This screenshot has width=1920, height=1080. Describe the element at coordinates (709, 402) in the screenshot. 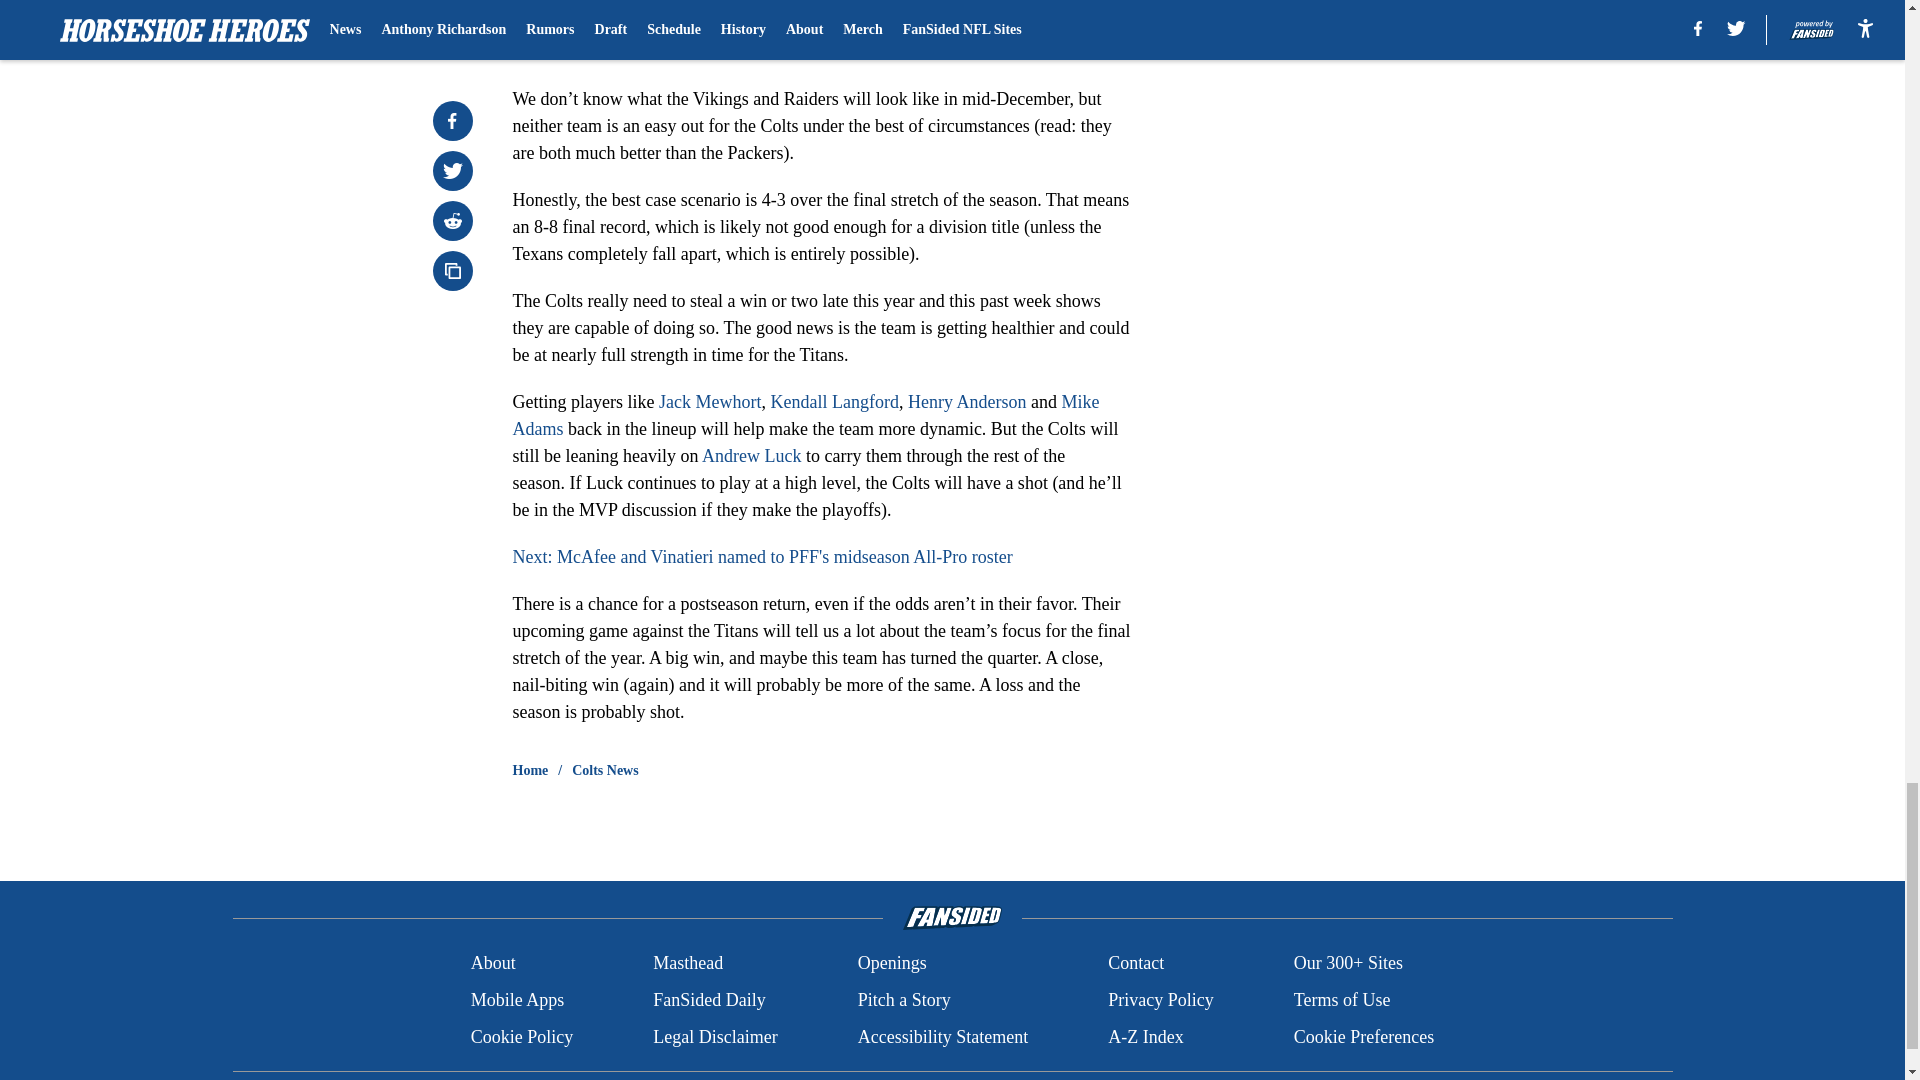

I see `Jack Mewhort` at that location.